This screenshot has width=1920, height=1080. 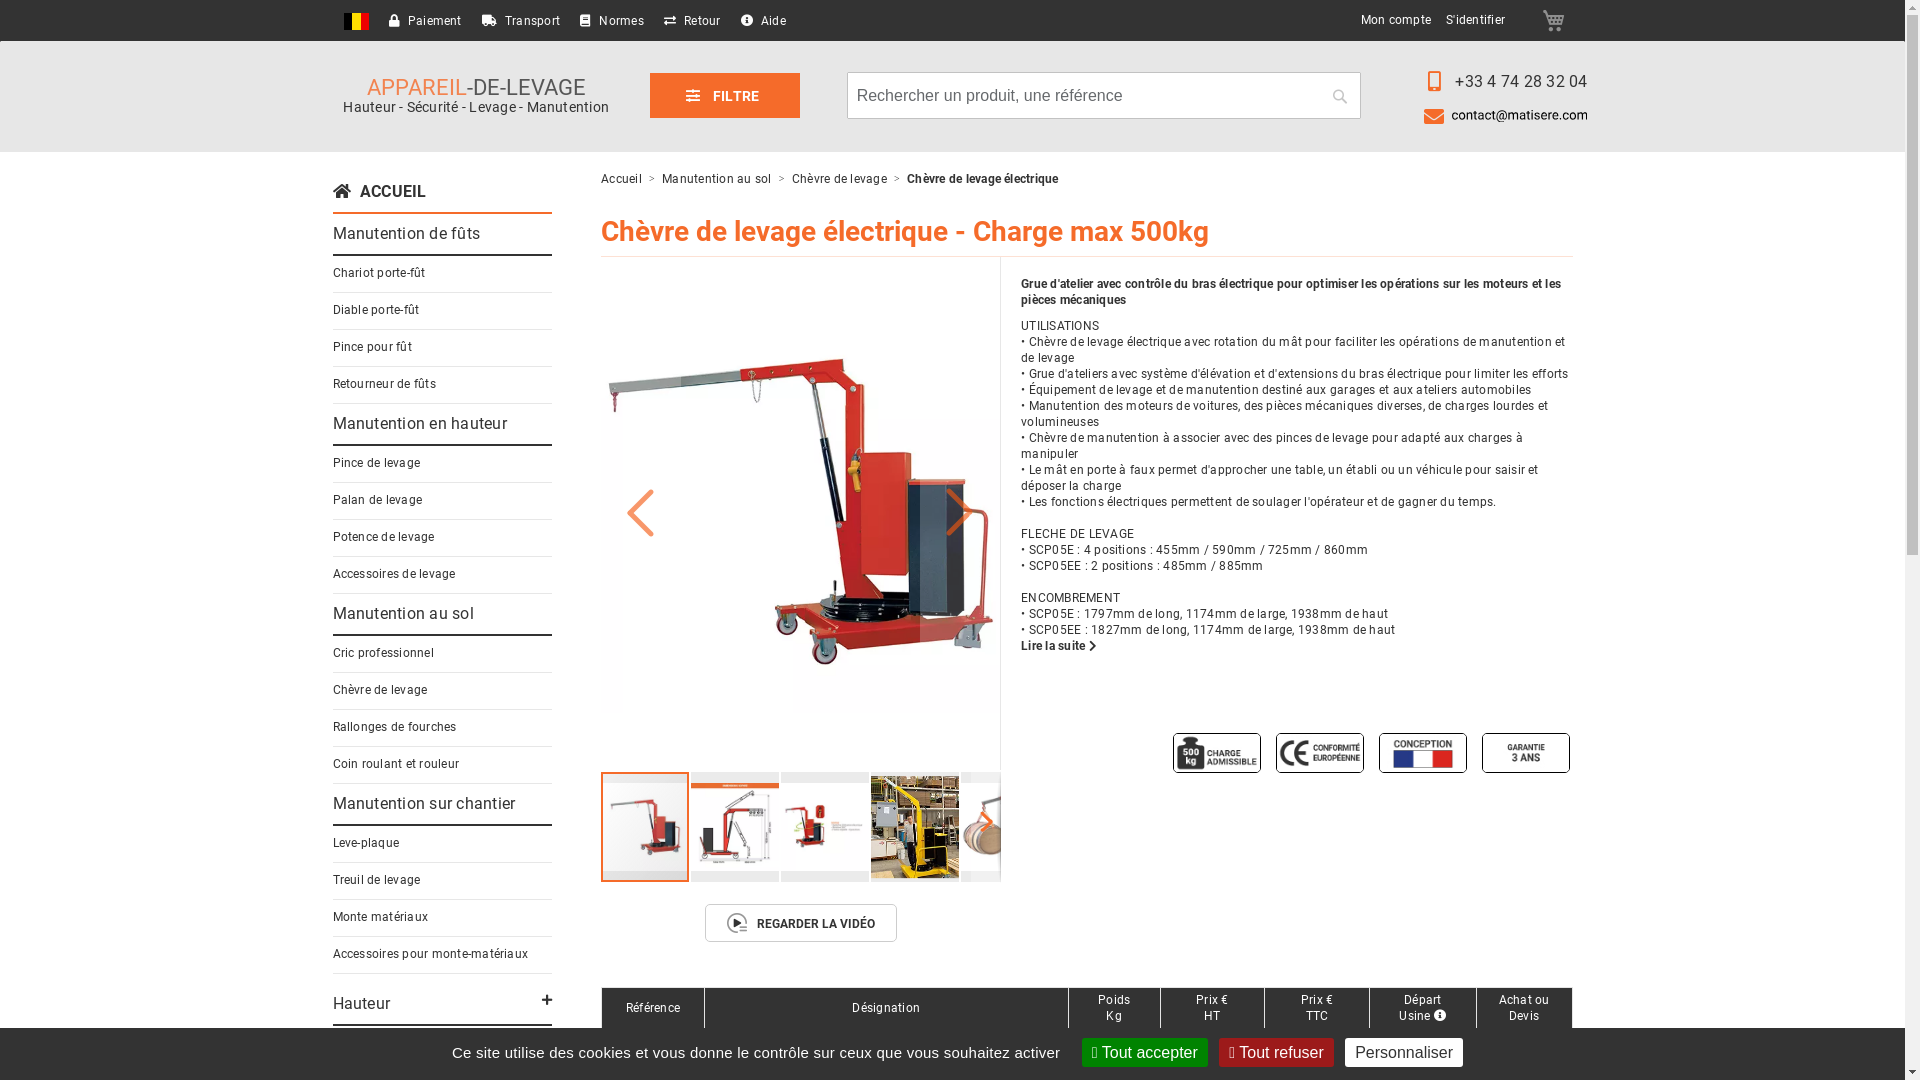 What do you see at coordinates (612, 21) in the screenshot?
I see `Normes` at bounding box center [612, 21].